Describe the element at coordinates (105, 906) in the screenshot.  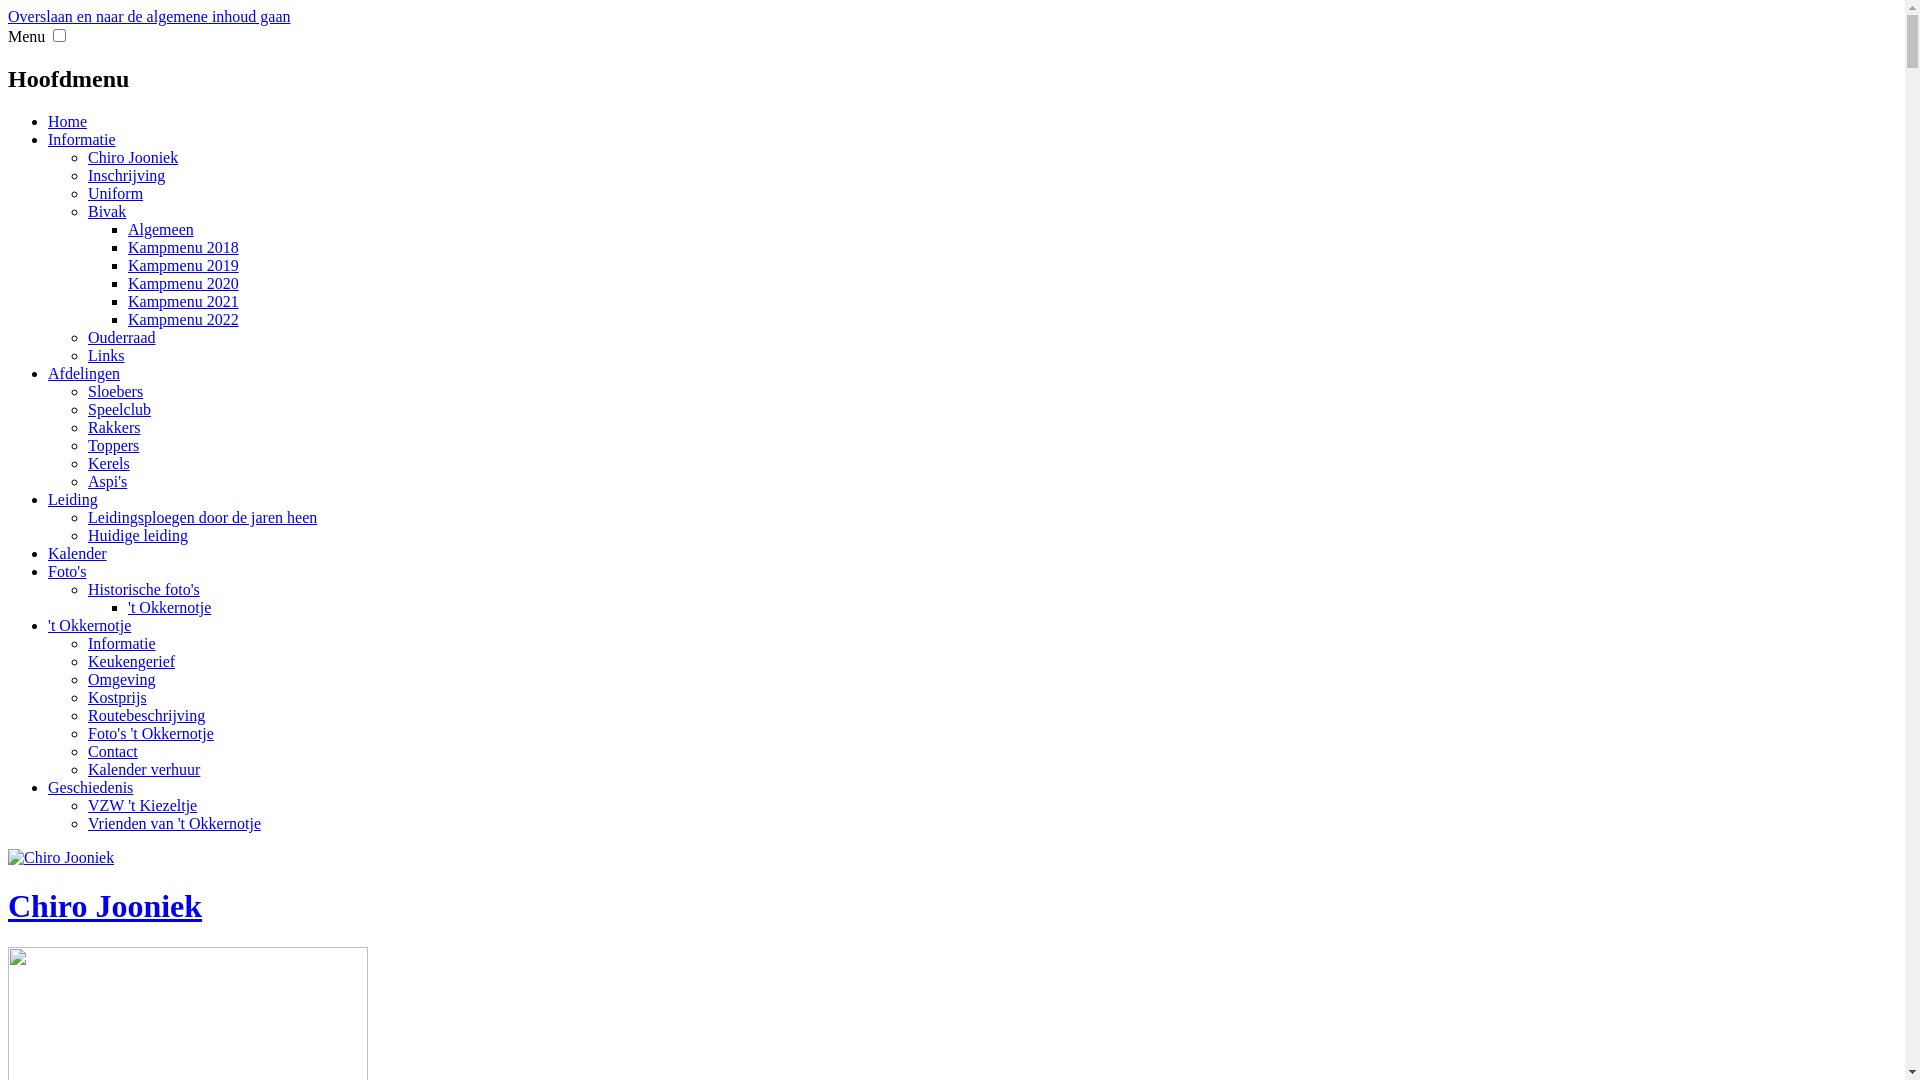
I see `Chiro Jooniek` at that location.